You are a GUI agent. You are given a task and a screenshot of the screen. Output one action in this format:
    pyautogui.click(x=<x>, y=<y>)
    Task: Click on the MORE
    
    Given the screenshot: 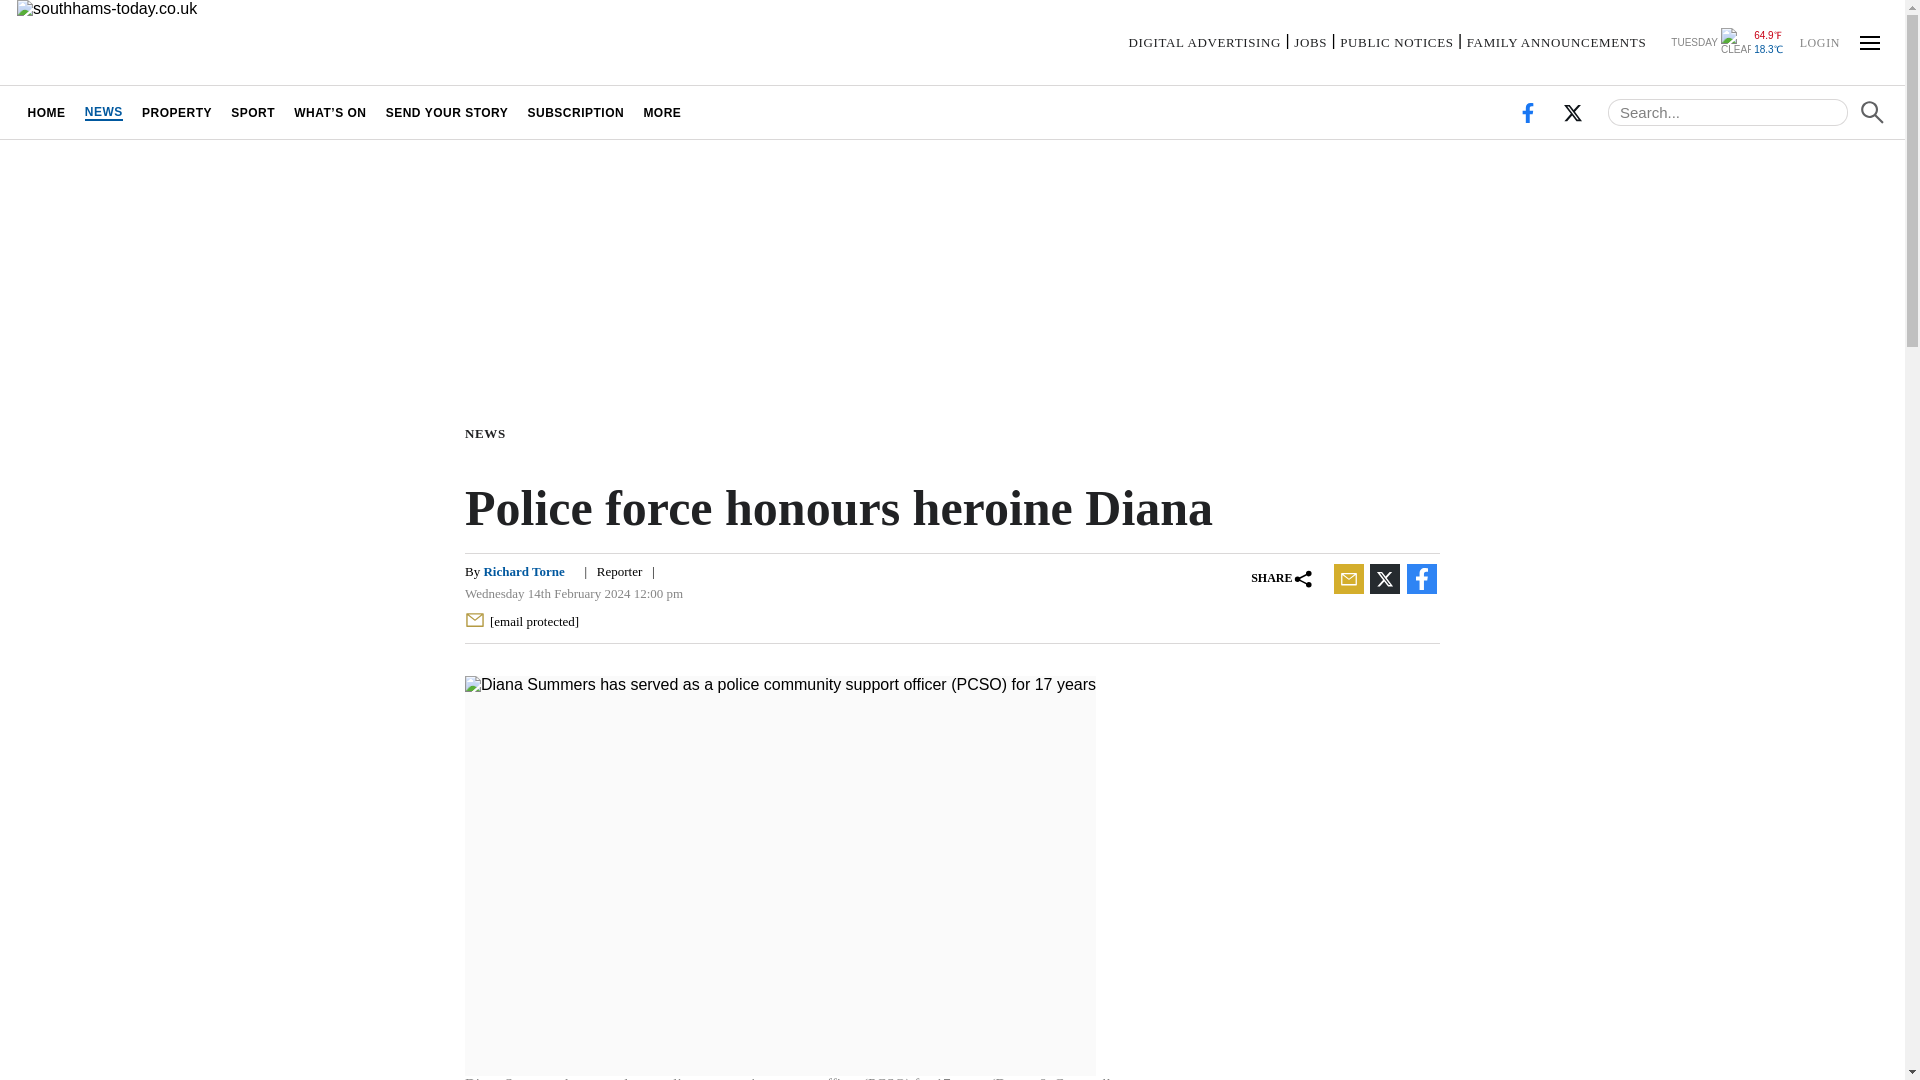 What is the action you would take?
    pyautogui.click(x=662, y=112)
    